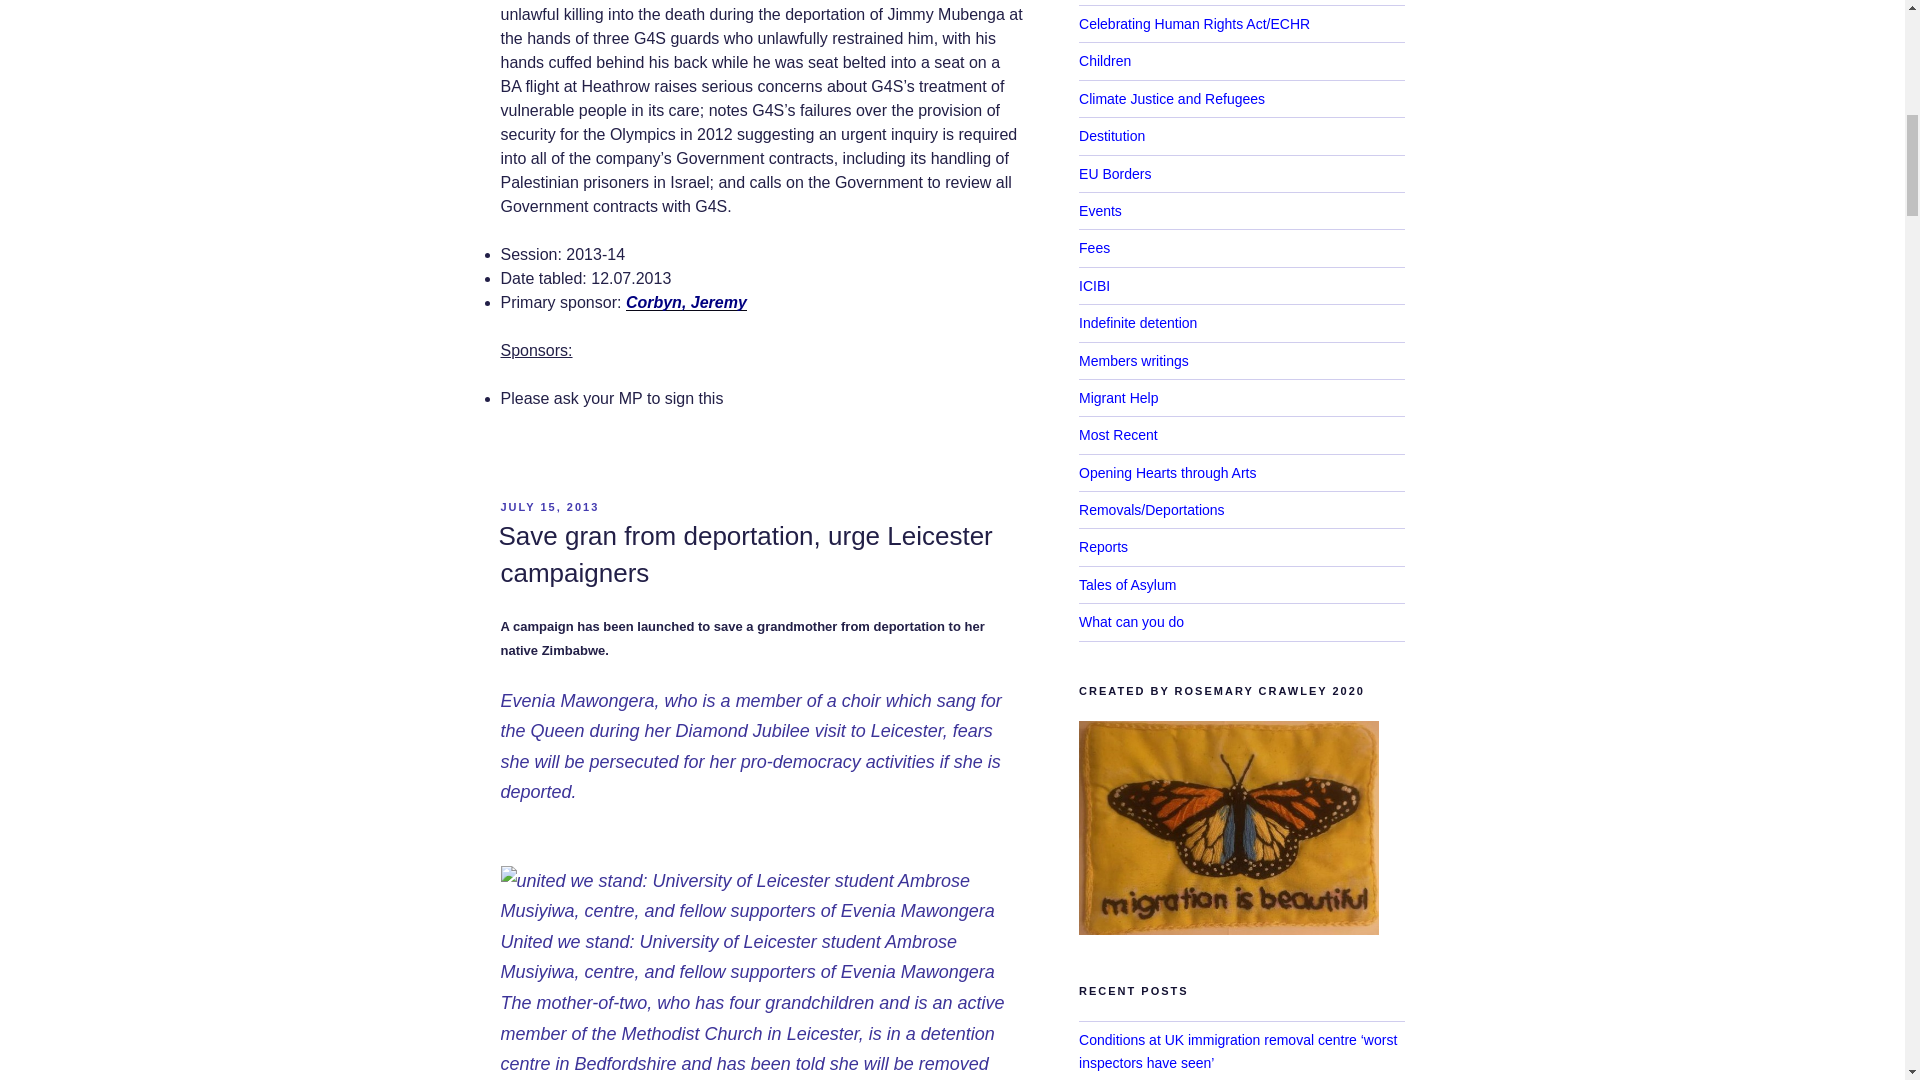  I want to click on Children, so click(1104, 60).